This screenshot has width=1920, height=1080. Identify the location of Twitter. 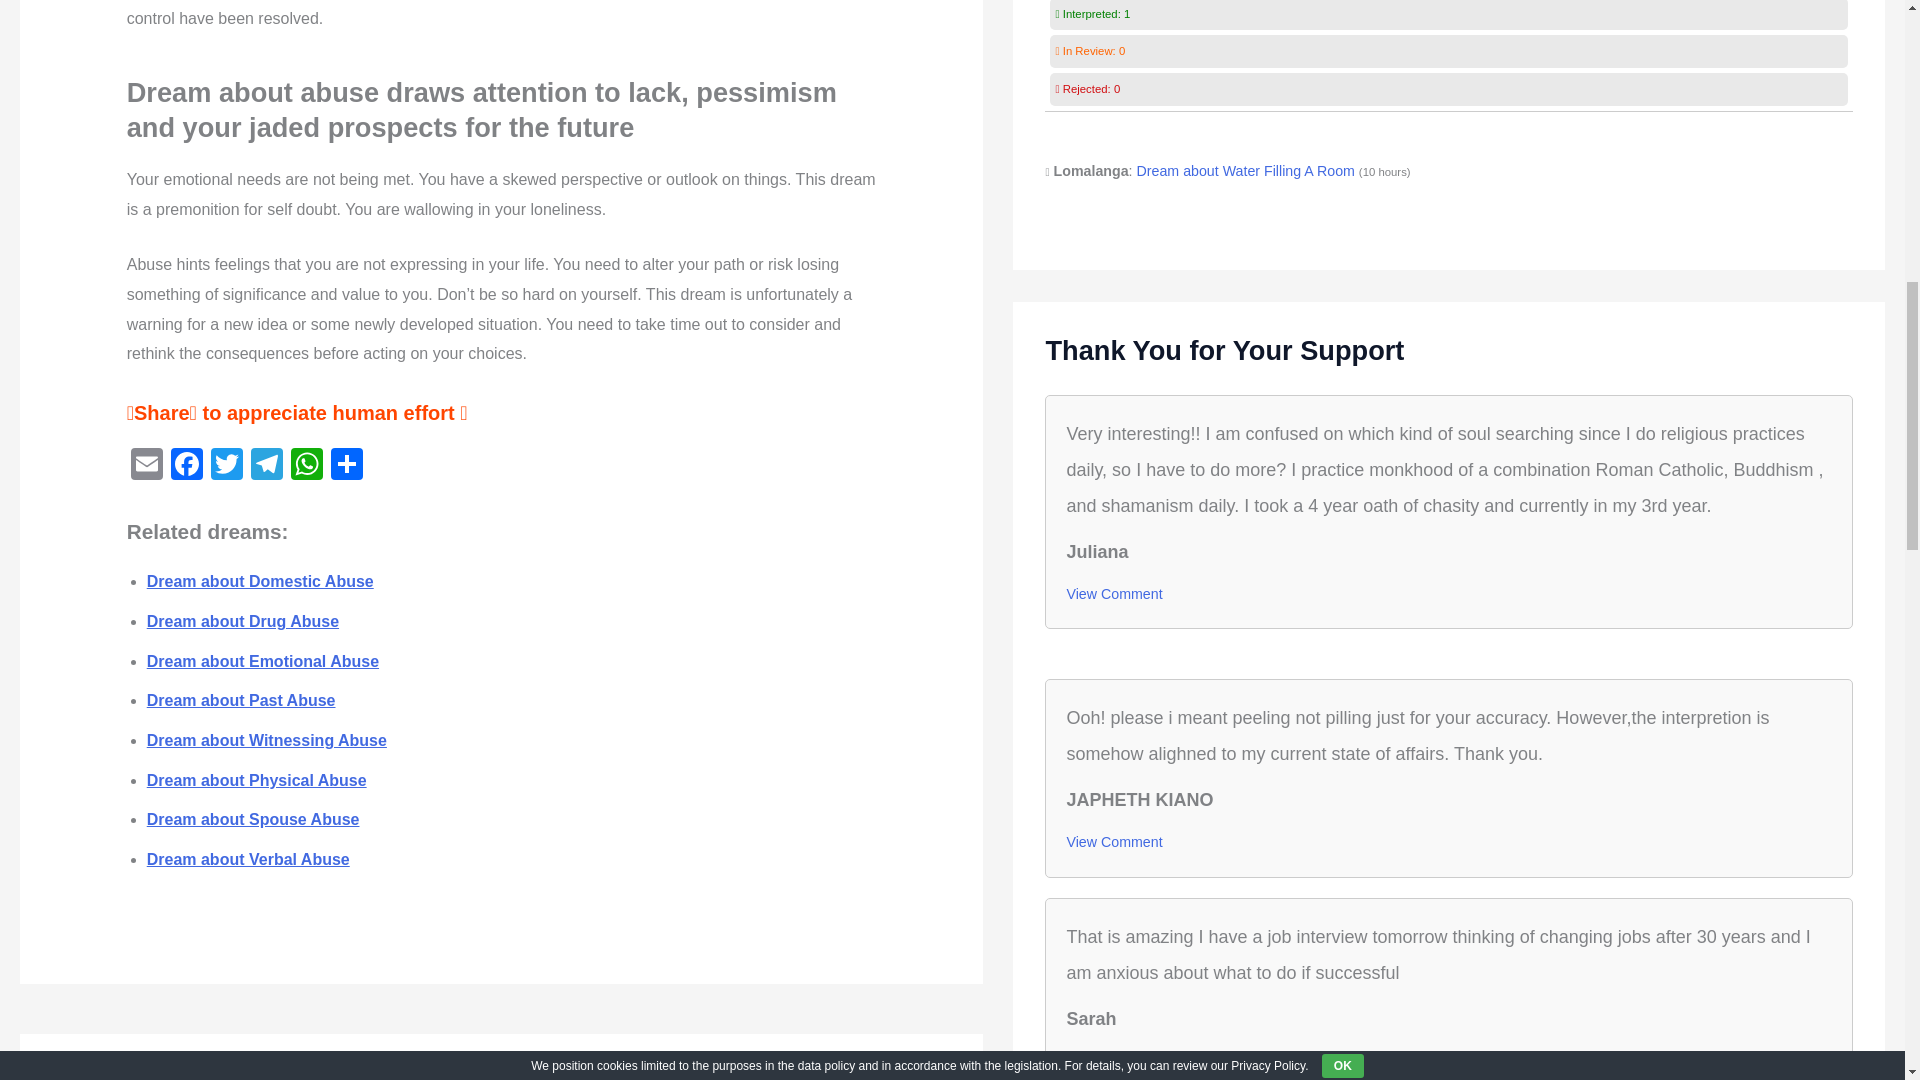
(227, 466).